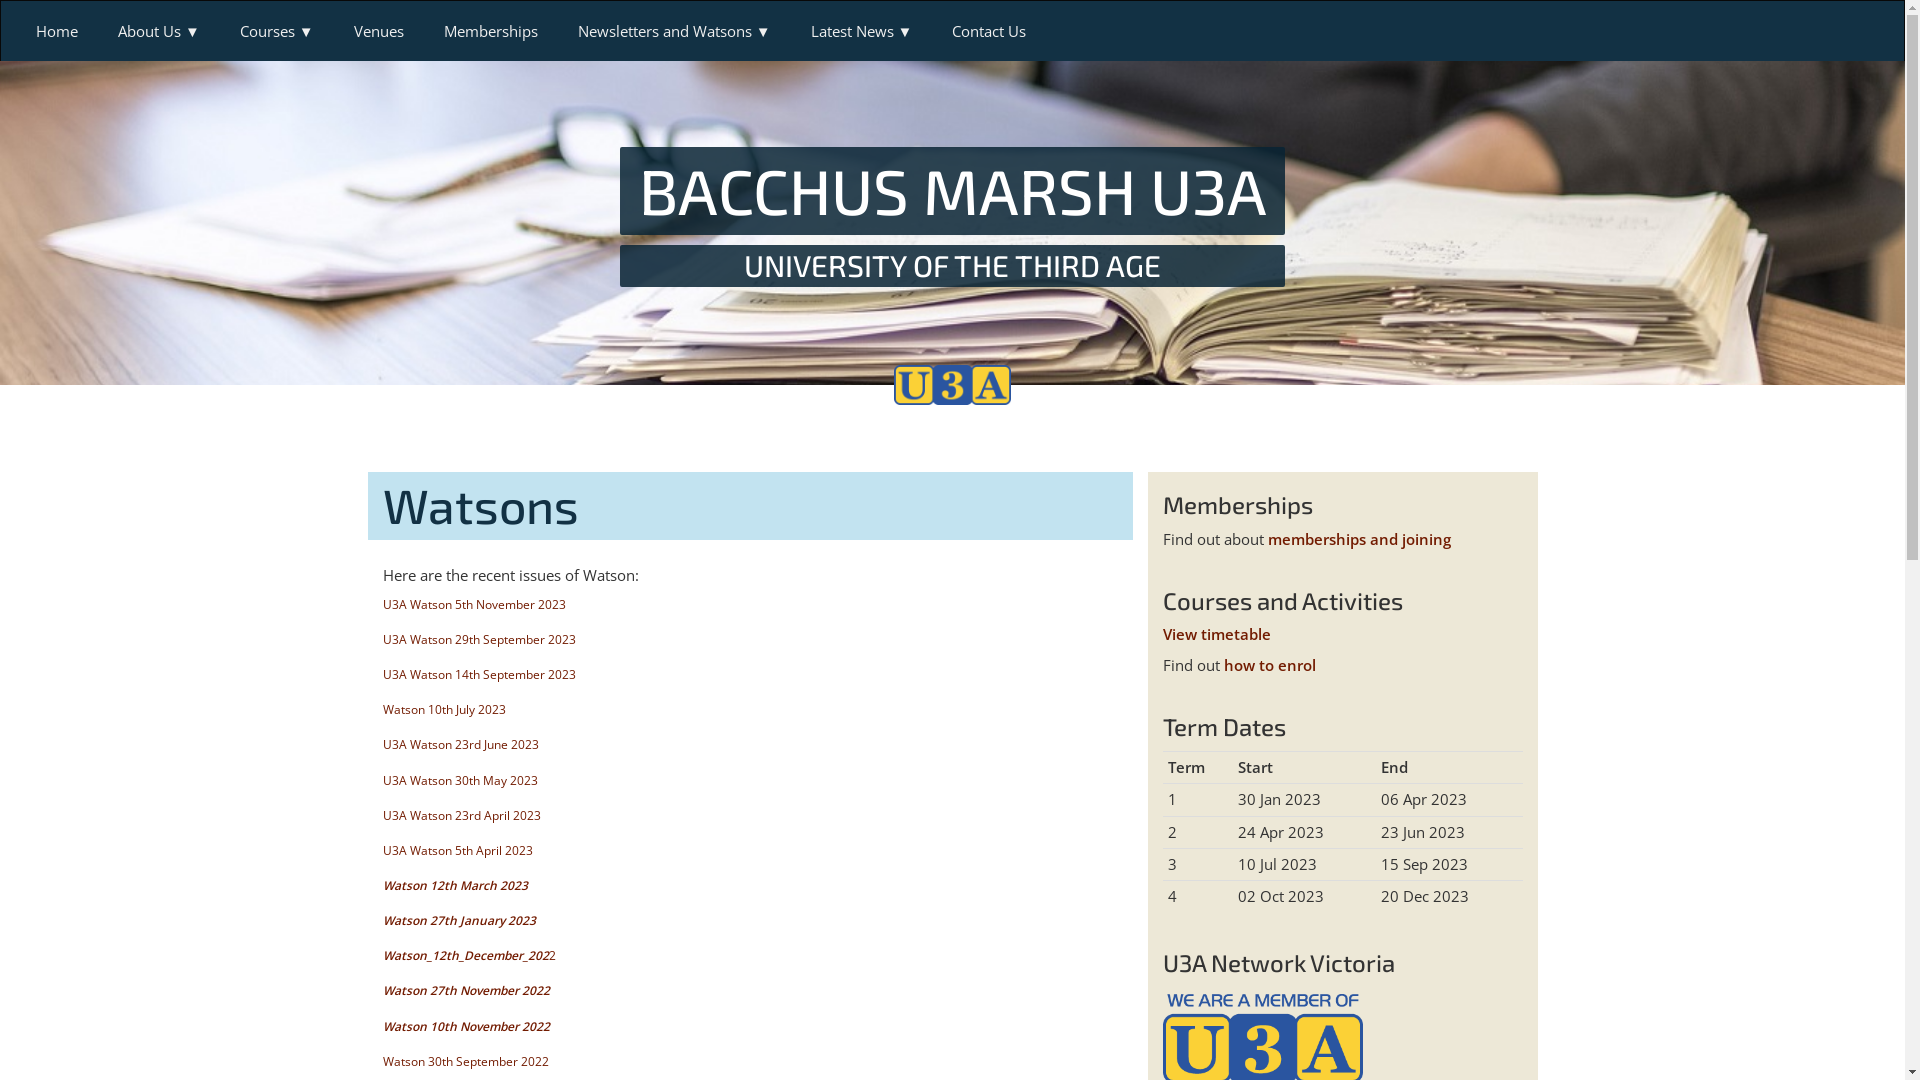  What do you see at coordinates (461, 816) in the screenshot?
I see `U3A Watson 23rd April 2023` at bounding box center [461, 816].